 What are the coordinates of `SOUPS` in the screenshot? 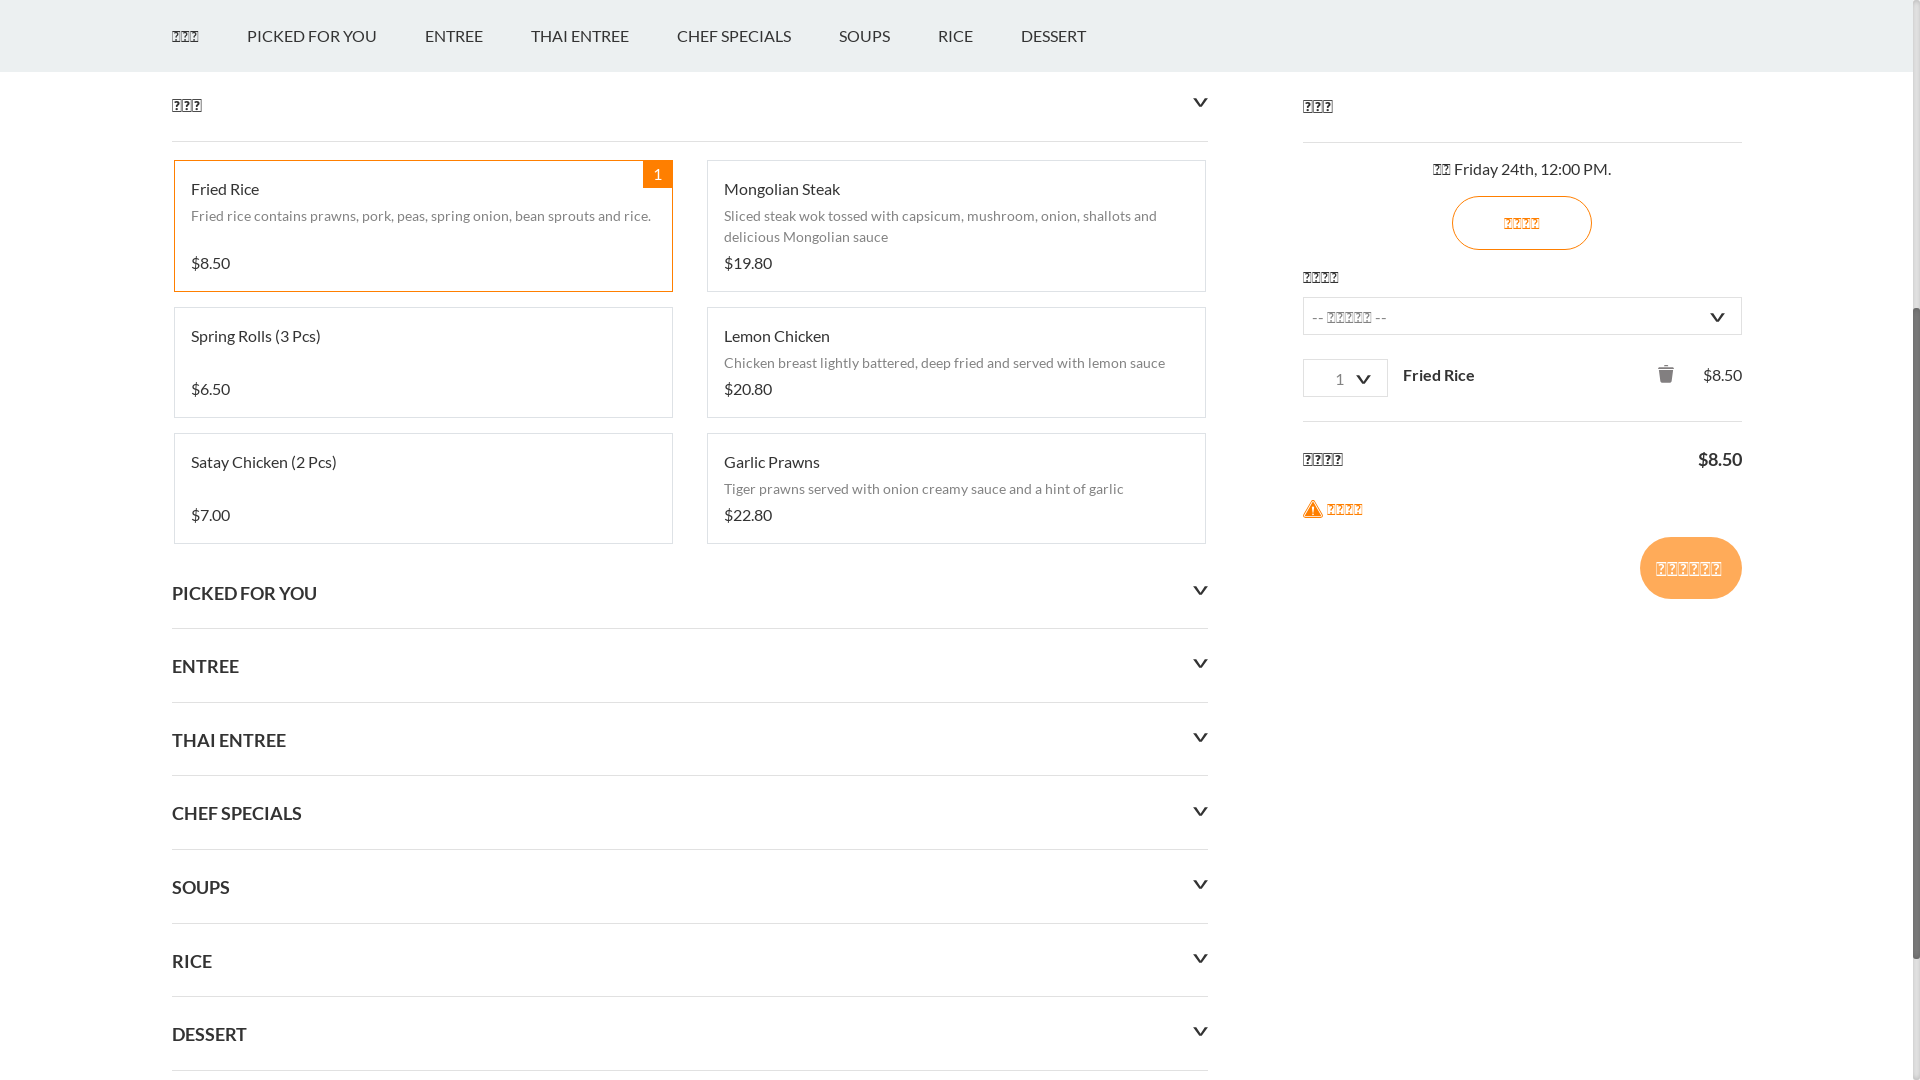 It's located at (888, 547).